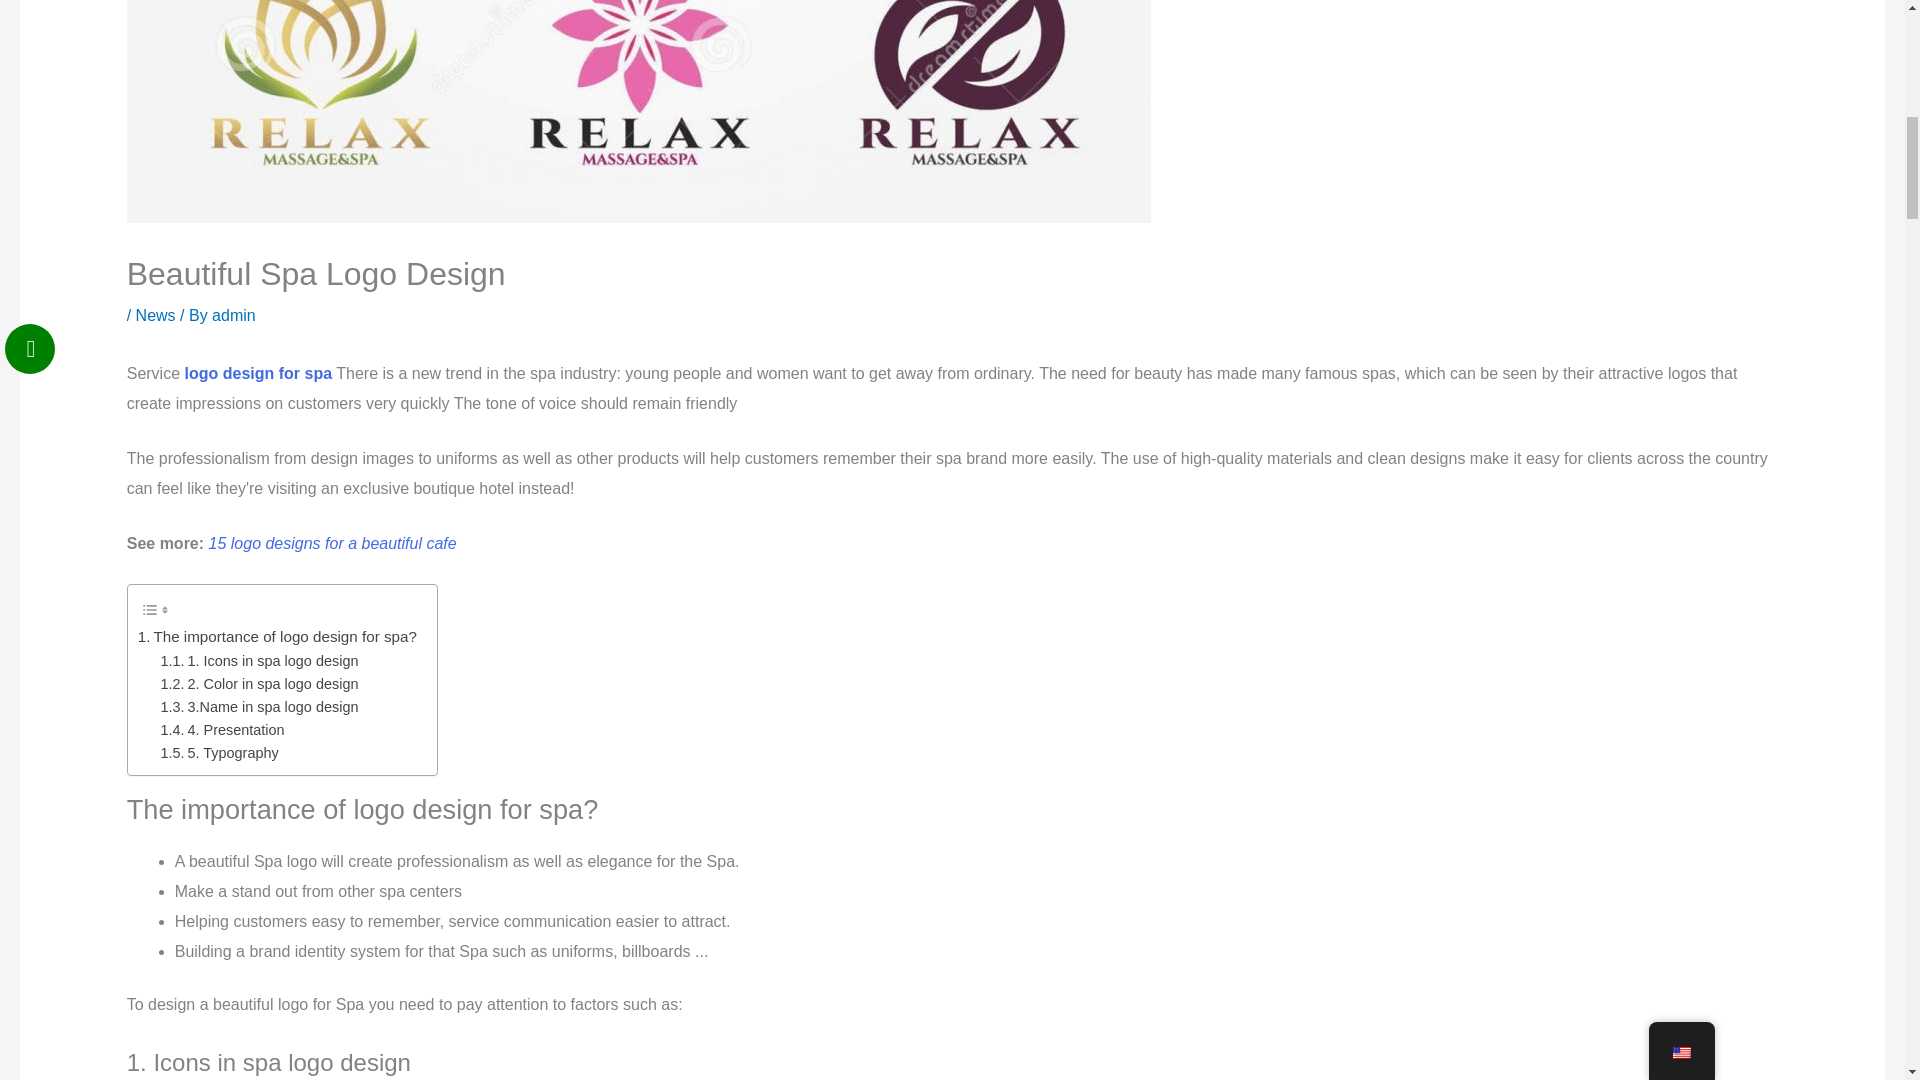 Image resolution: width=1920 pixels, height=1080 pixels. What do you see at coordinates (260, 661) in the screenshot?
I see `1. Icons in spa logo design` at bounding box center [260, 661].